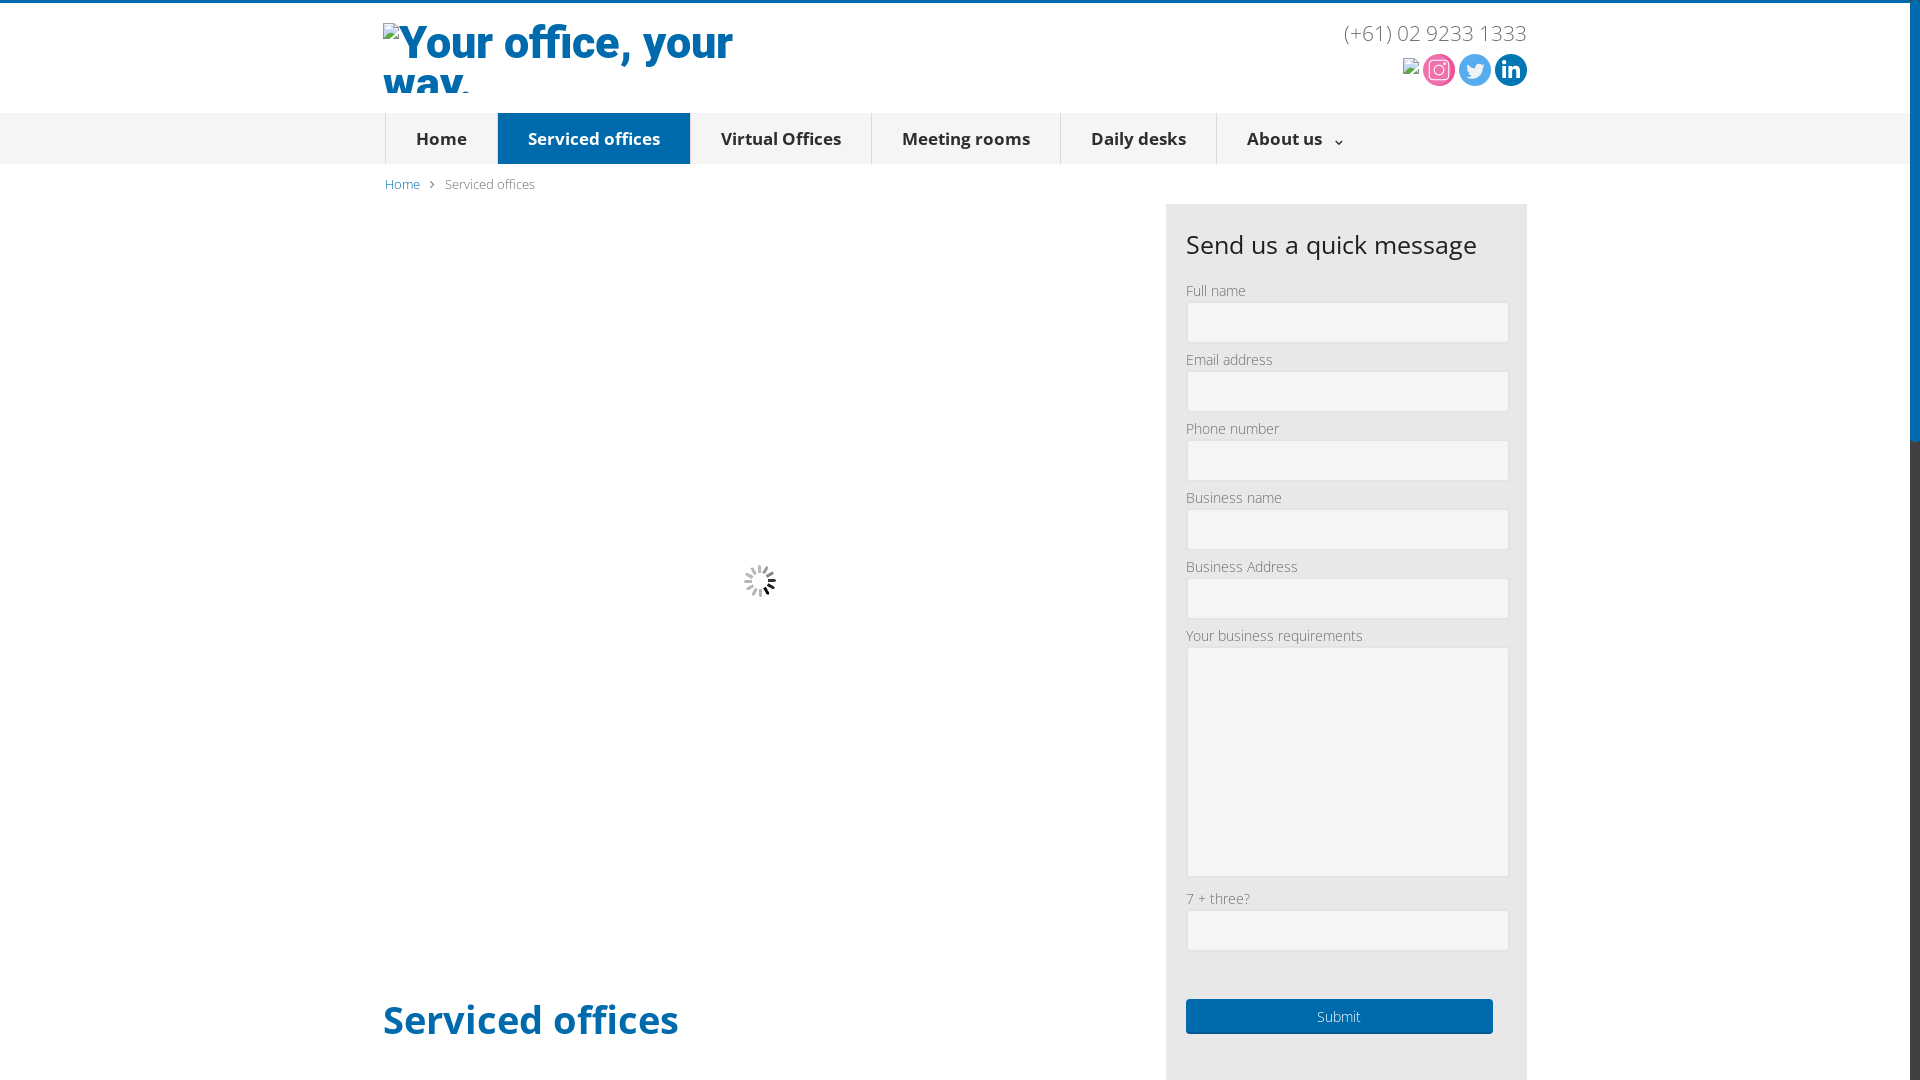  What do you see at coordinates (402, 184) in the screenshot?
I see `Home` at bounding box center [402, 184].